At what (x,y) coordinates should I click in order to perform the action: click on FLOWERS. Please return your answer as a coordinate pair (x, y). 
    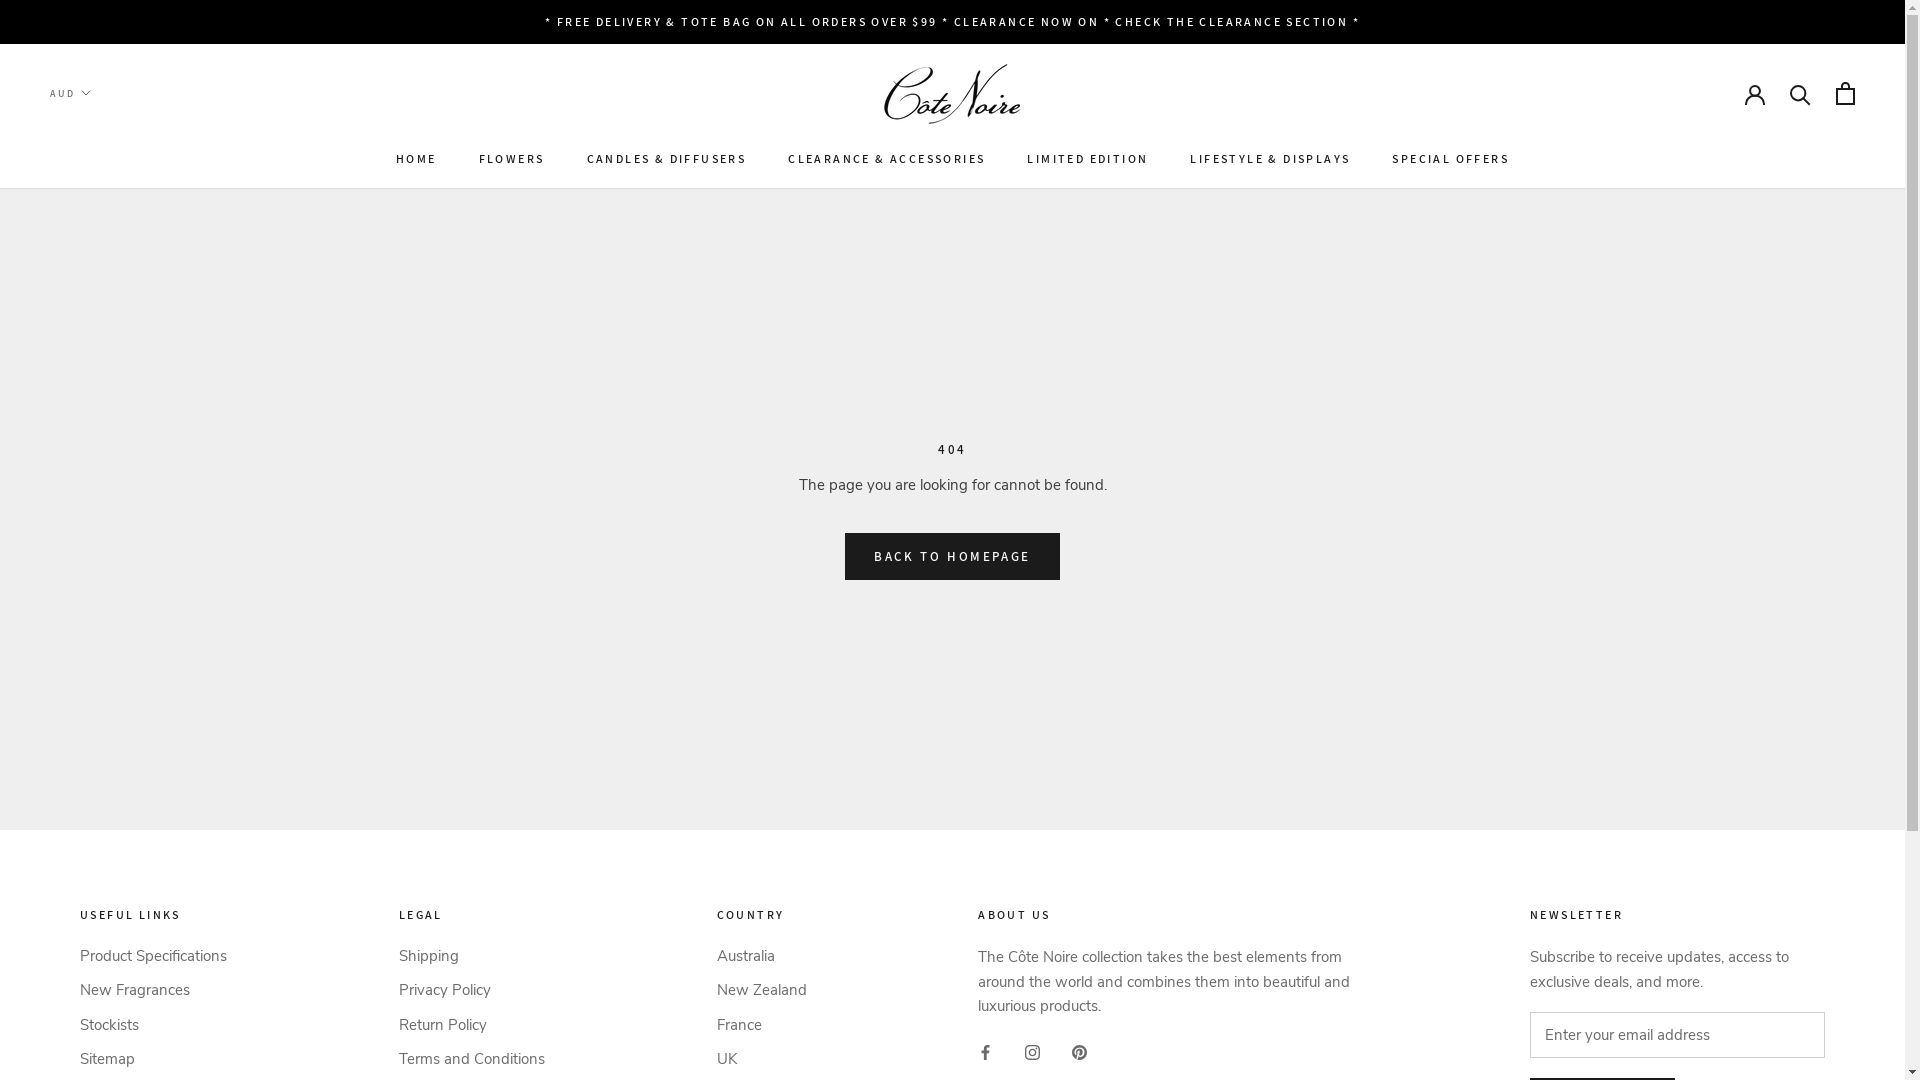
    Looking at the image, I should click on (512, 158).